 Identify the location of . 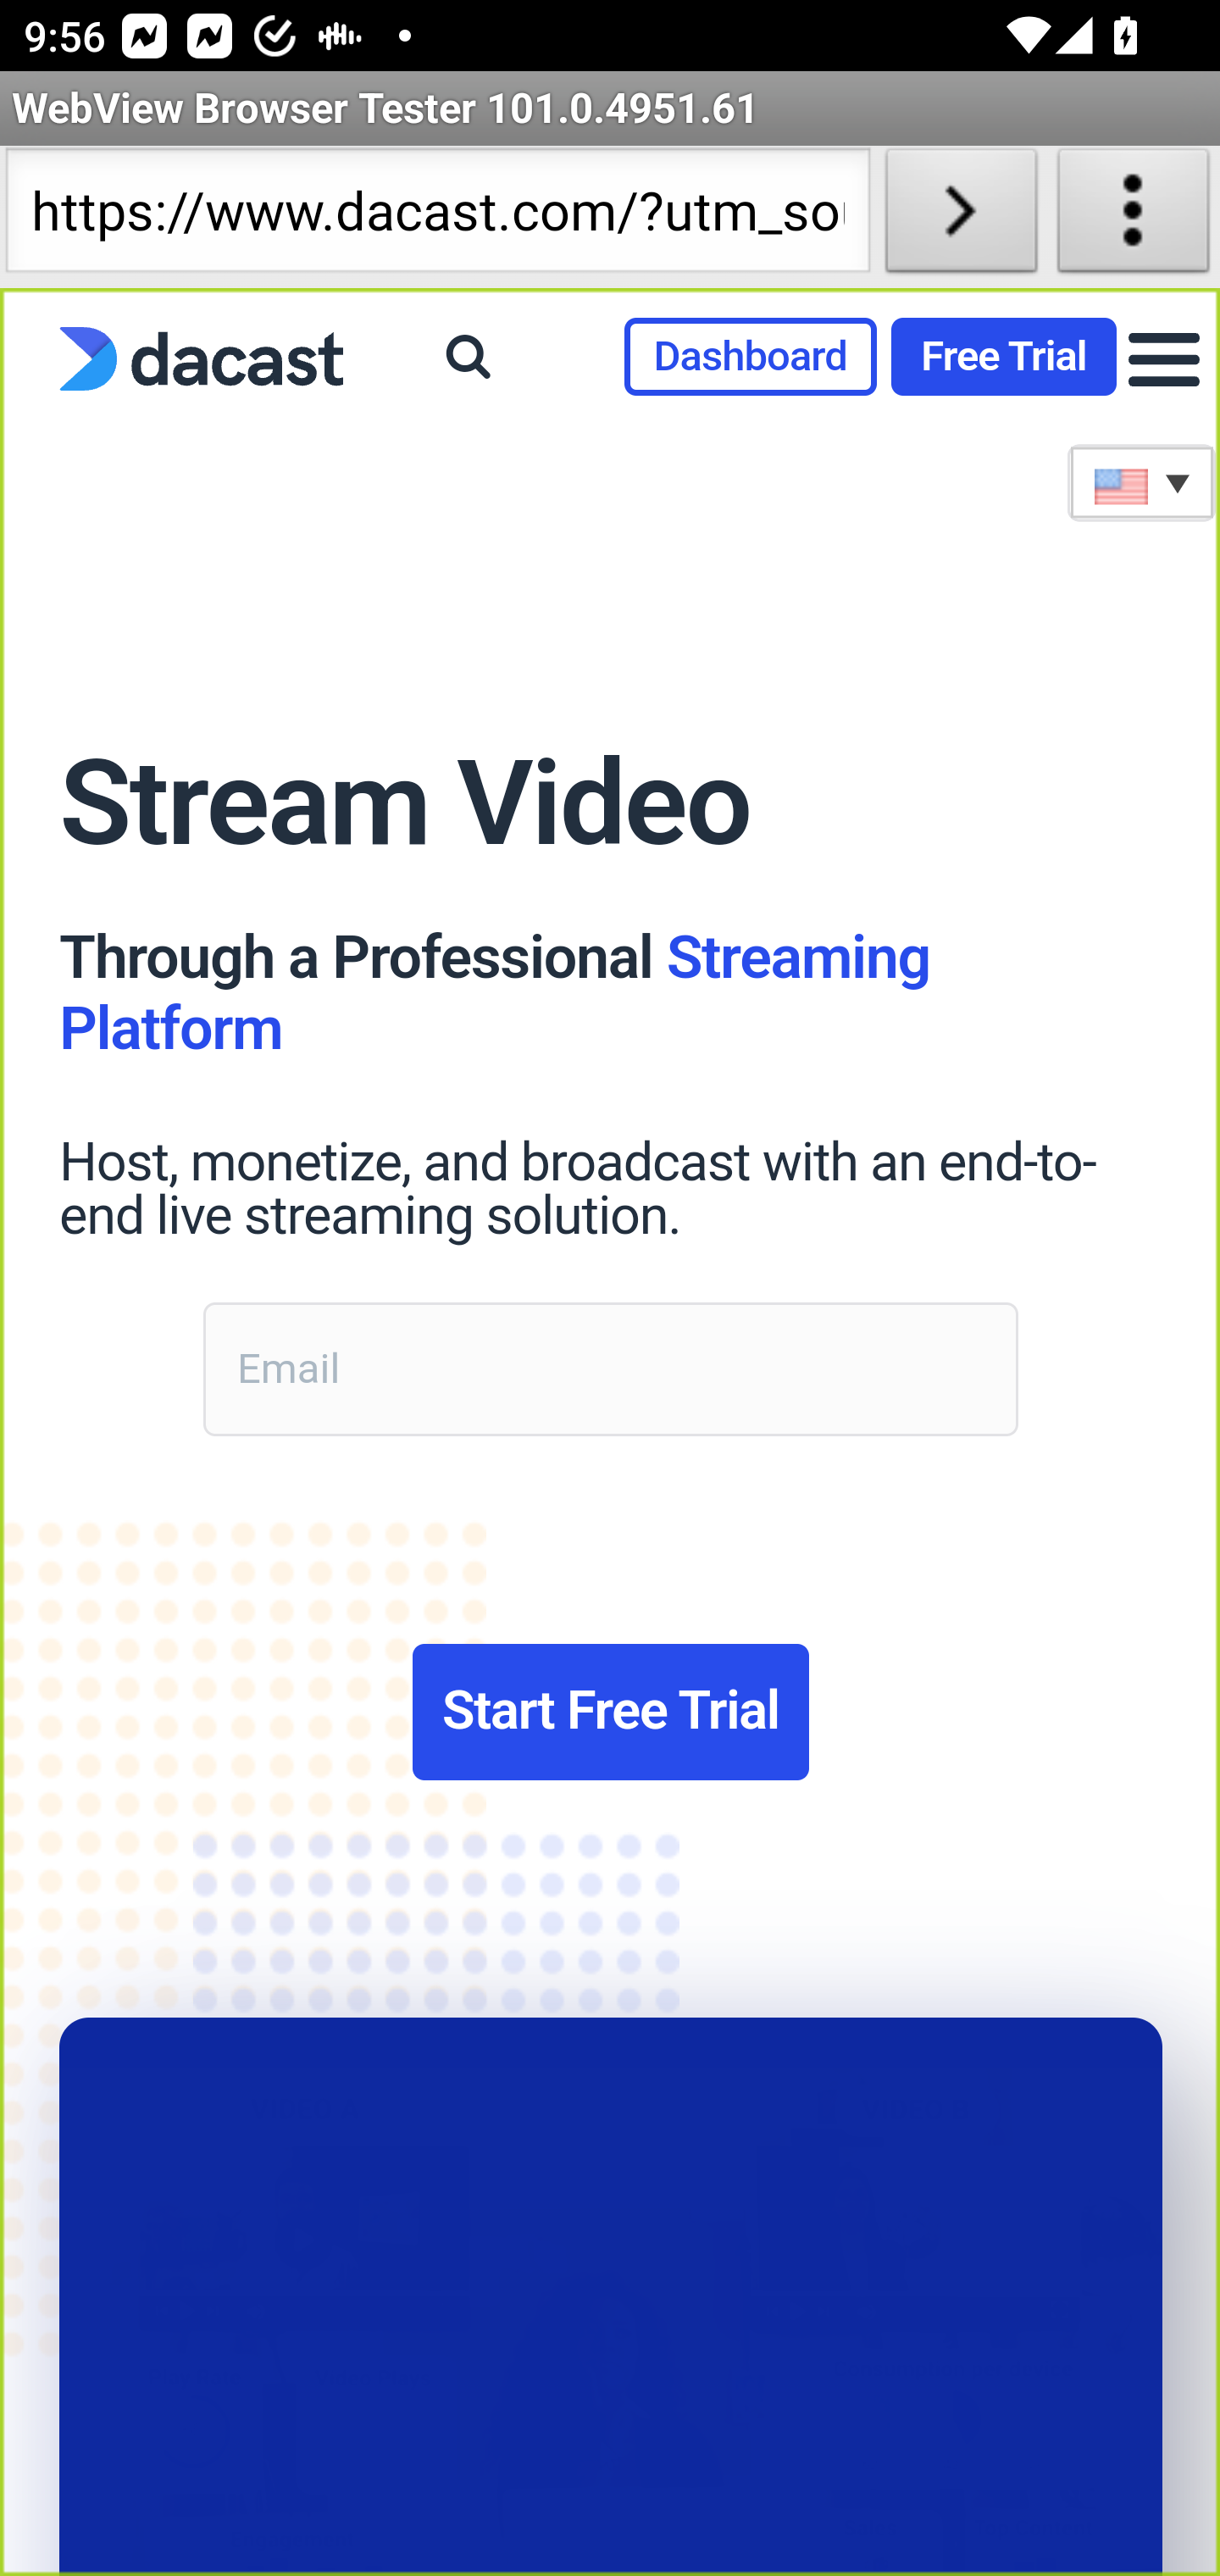
(468, 355).